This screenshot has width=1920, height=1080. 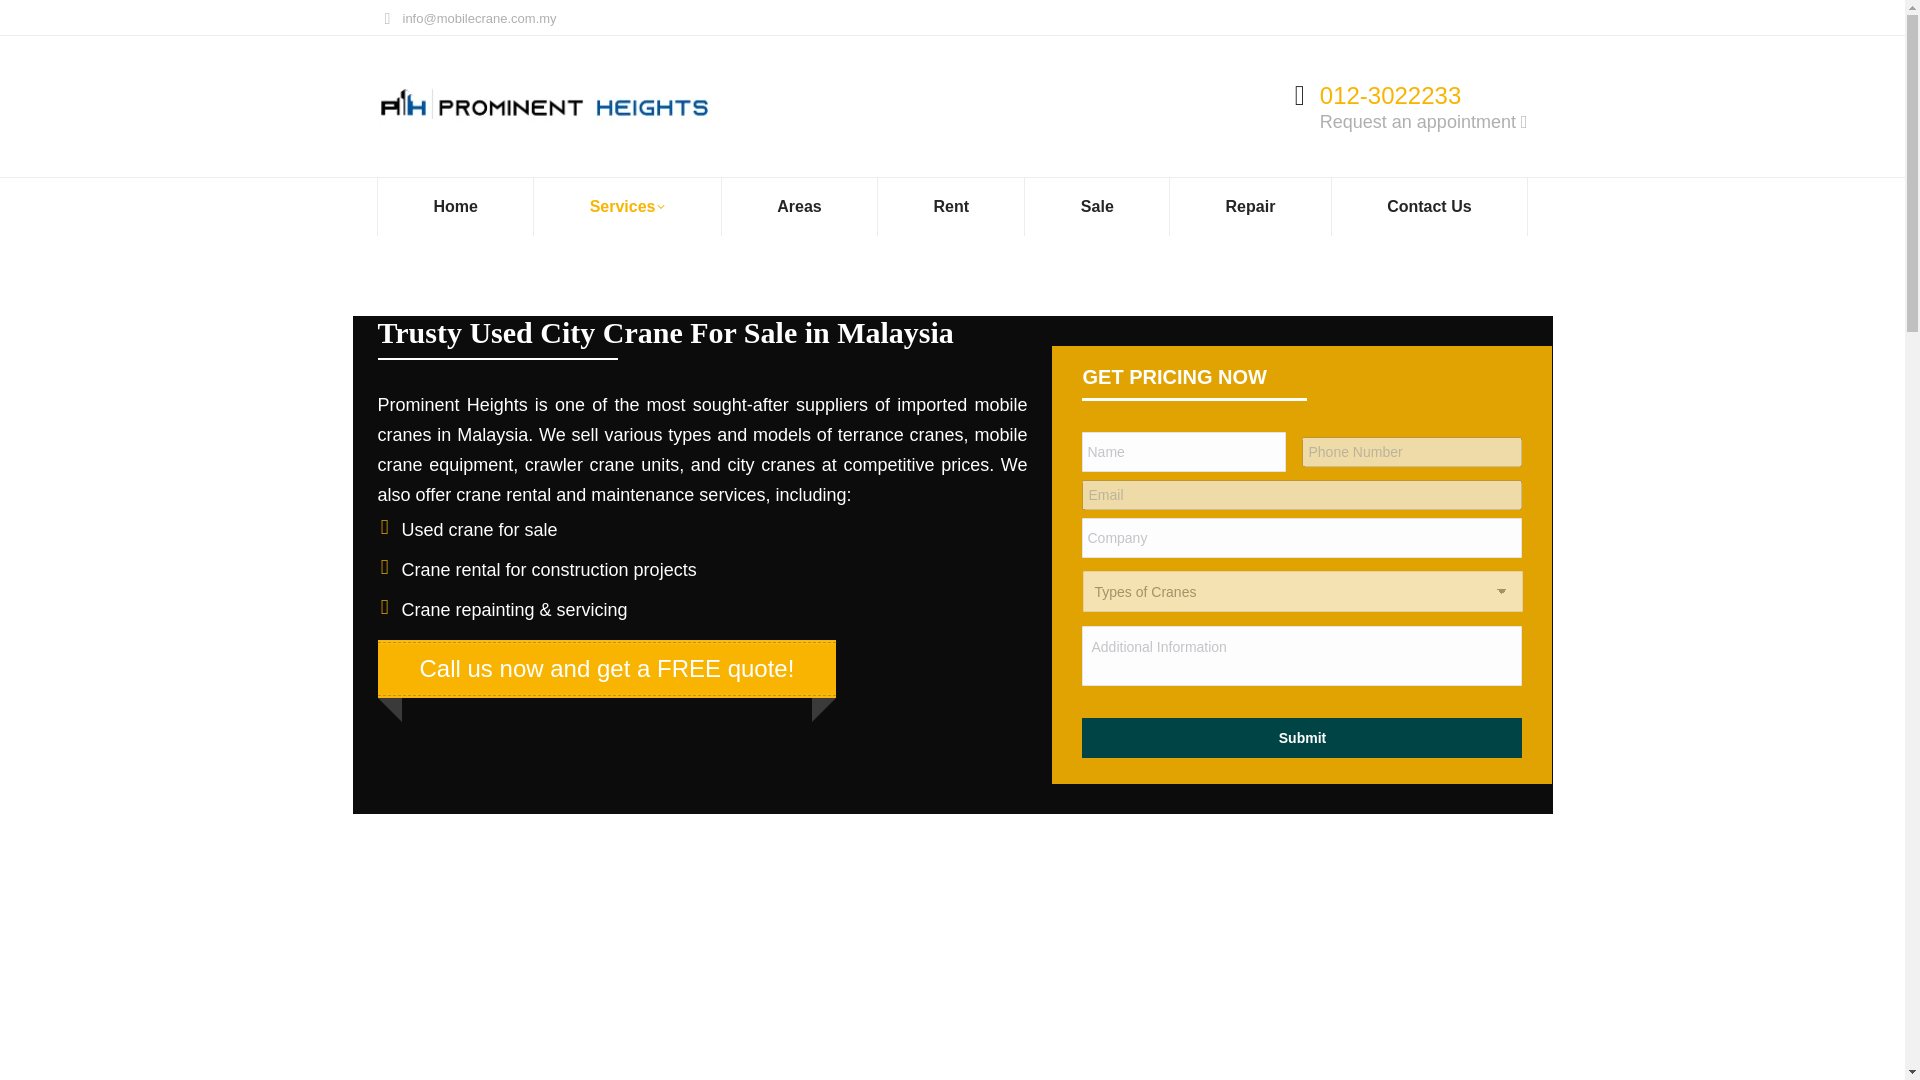 What do you see at coordinates (1097, 207) in the screenshot?
I see `Sale` at bounding box center [1097, 207].